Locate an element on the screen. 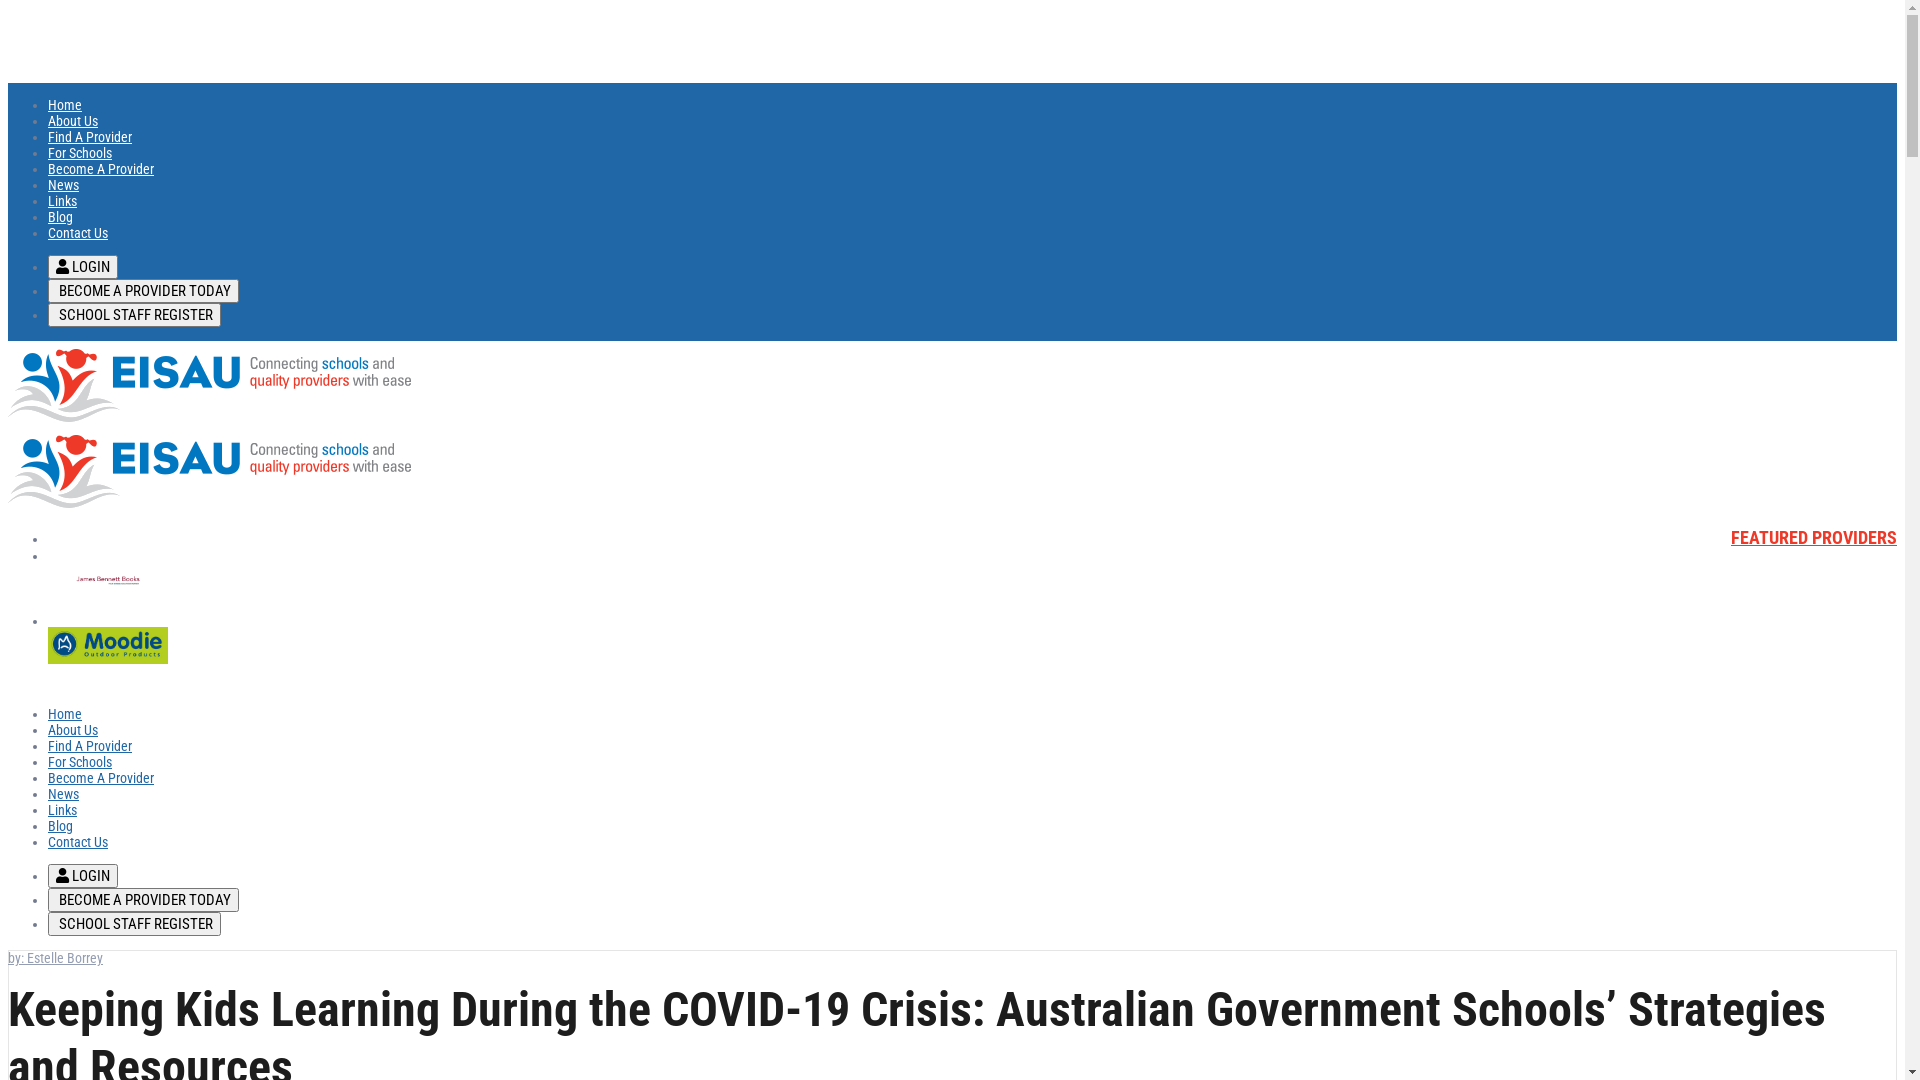 Image resolution: width=1920 pixels, height=1080 pixels. About Us is located at coordinates (73, 121).